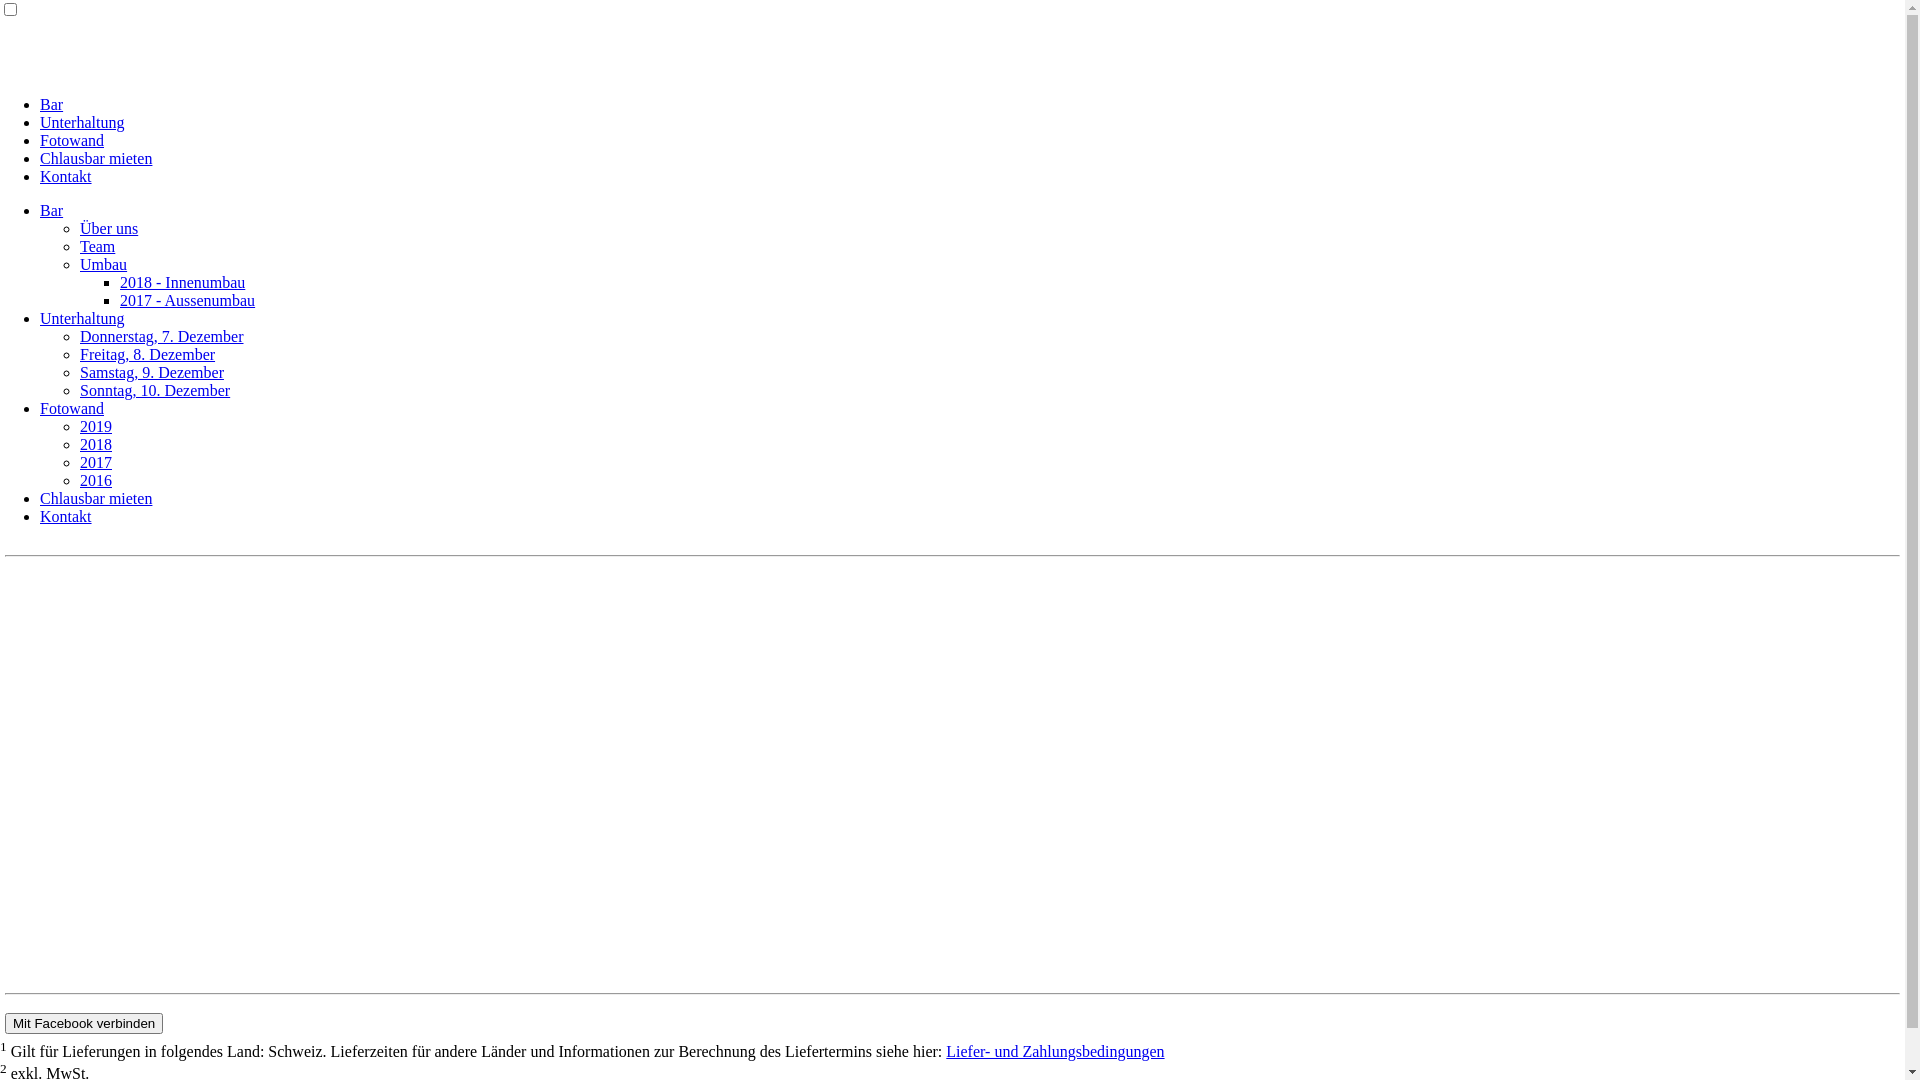 Image resolution: width=1920 pixels, height=1080 pixels. Describe the element at coordinates (96, 498) in the screenshot. I see `Chlausbar mieten` at that location.